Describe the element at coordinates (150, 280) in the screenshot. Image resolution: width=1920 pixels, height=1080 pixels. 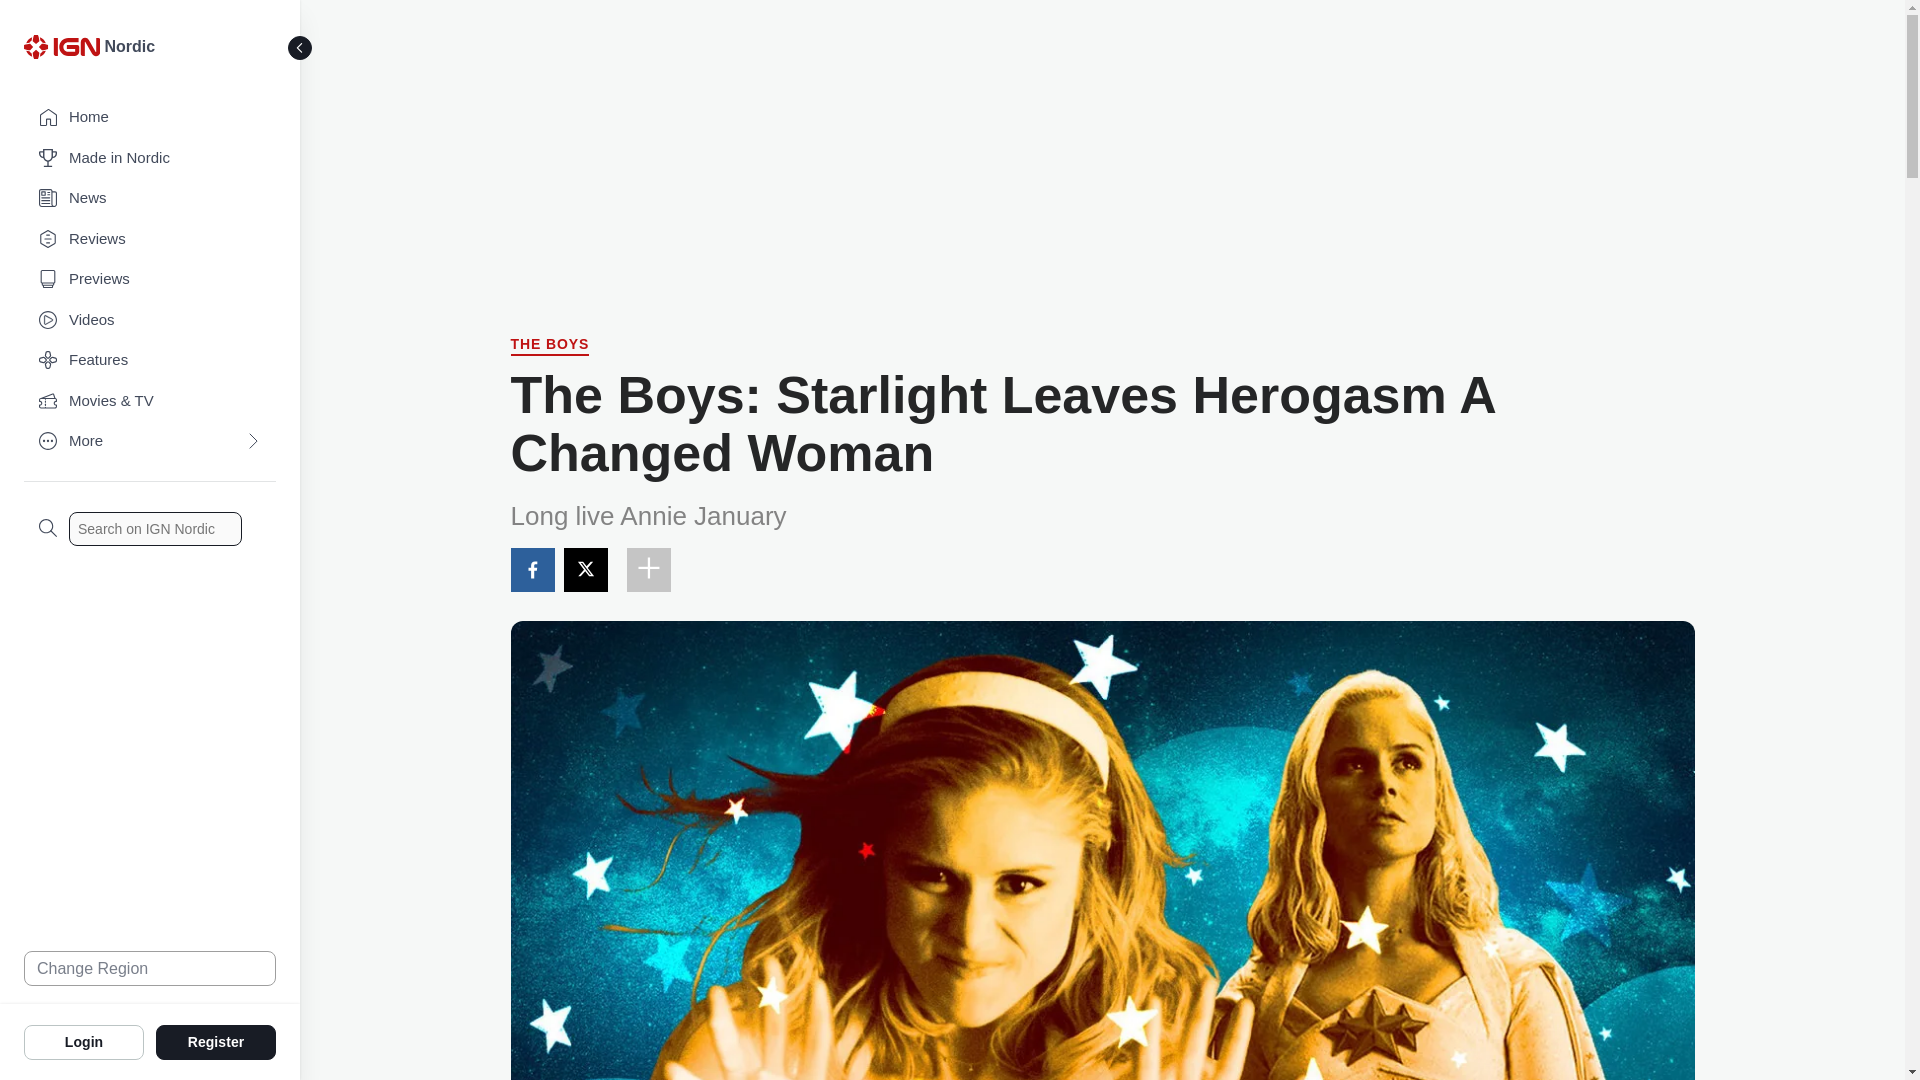
I see `Previews` at that location.